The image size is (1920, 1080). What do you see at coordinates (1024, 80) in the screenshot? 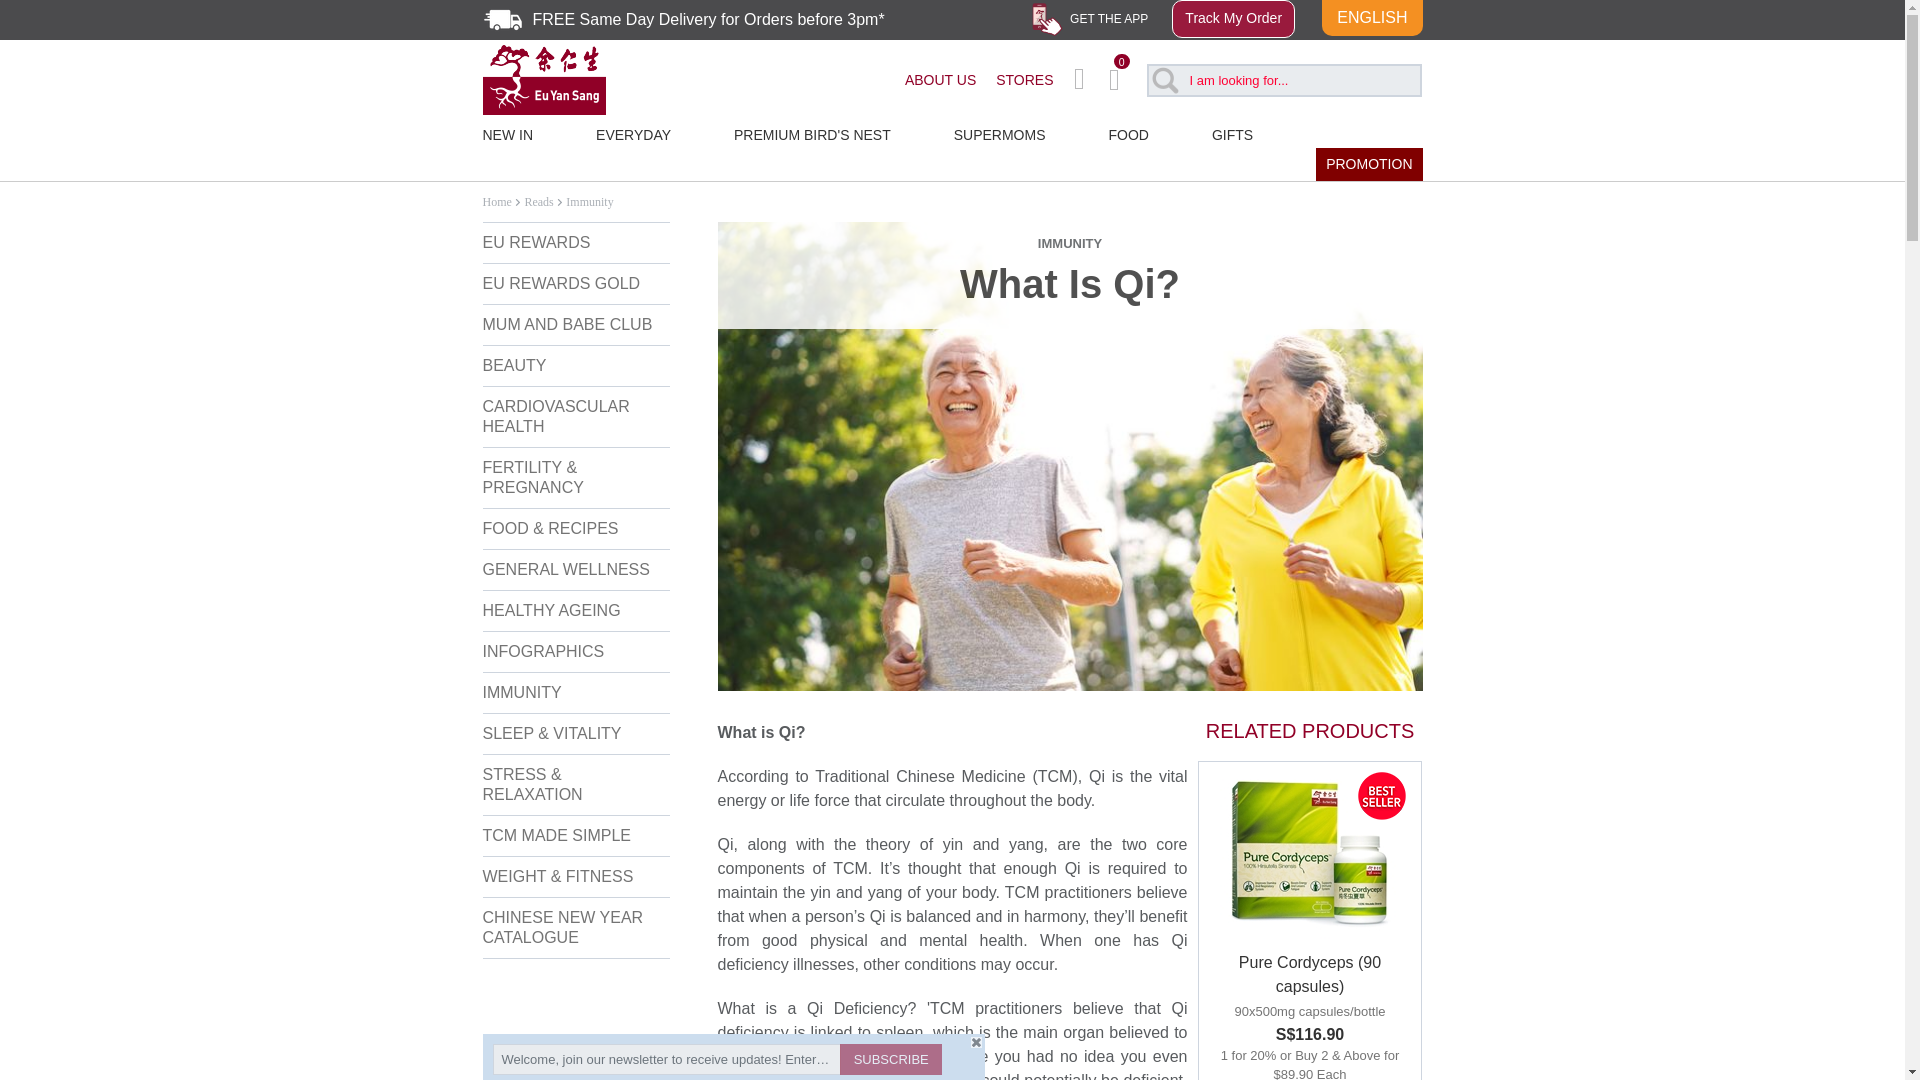
I see `Stores` at bounding box center [1024, 80].